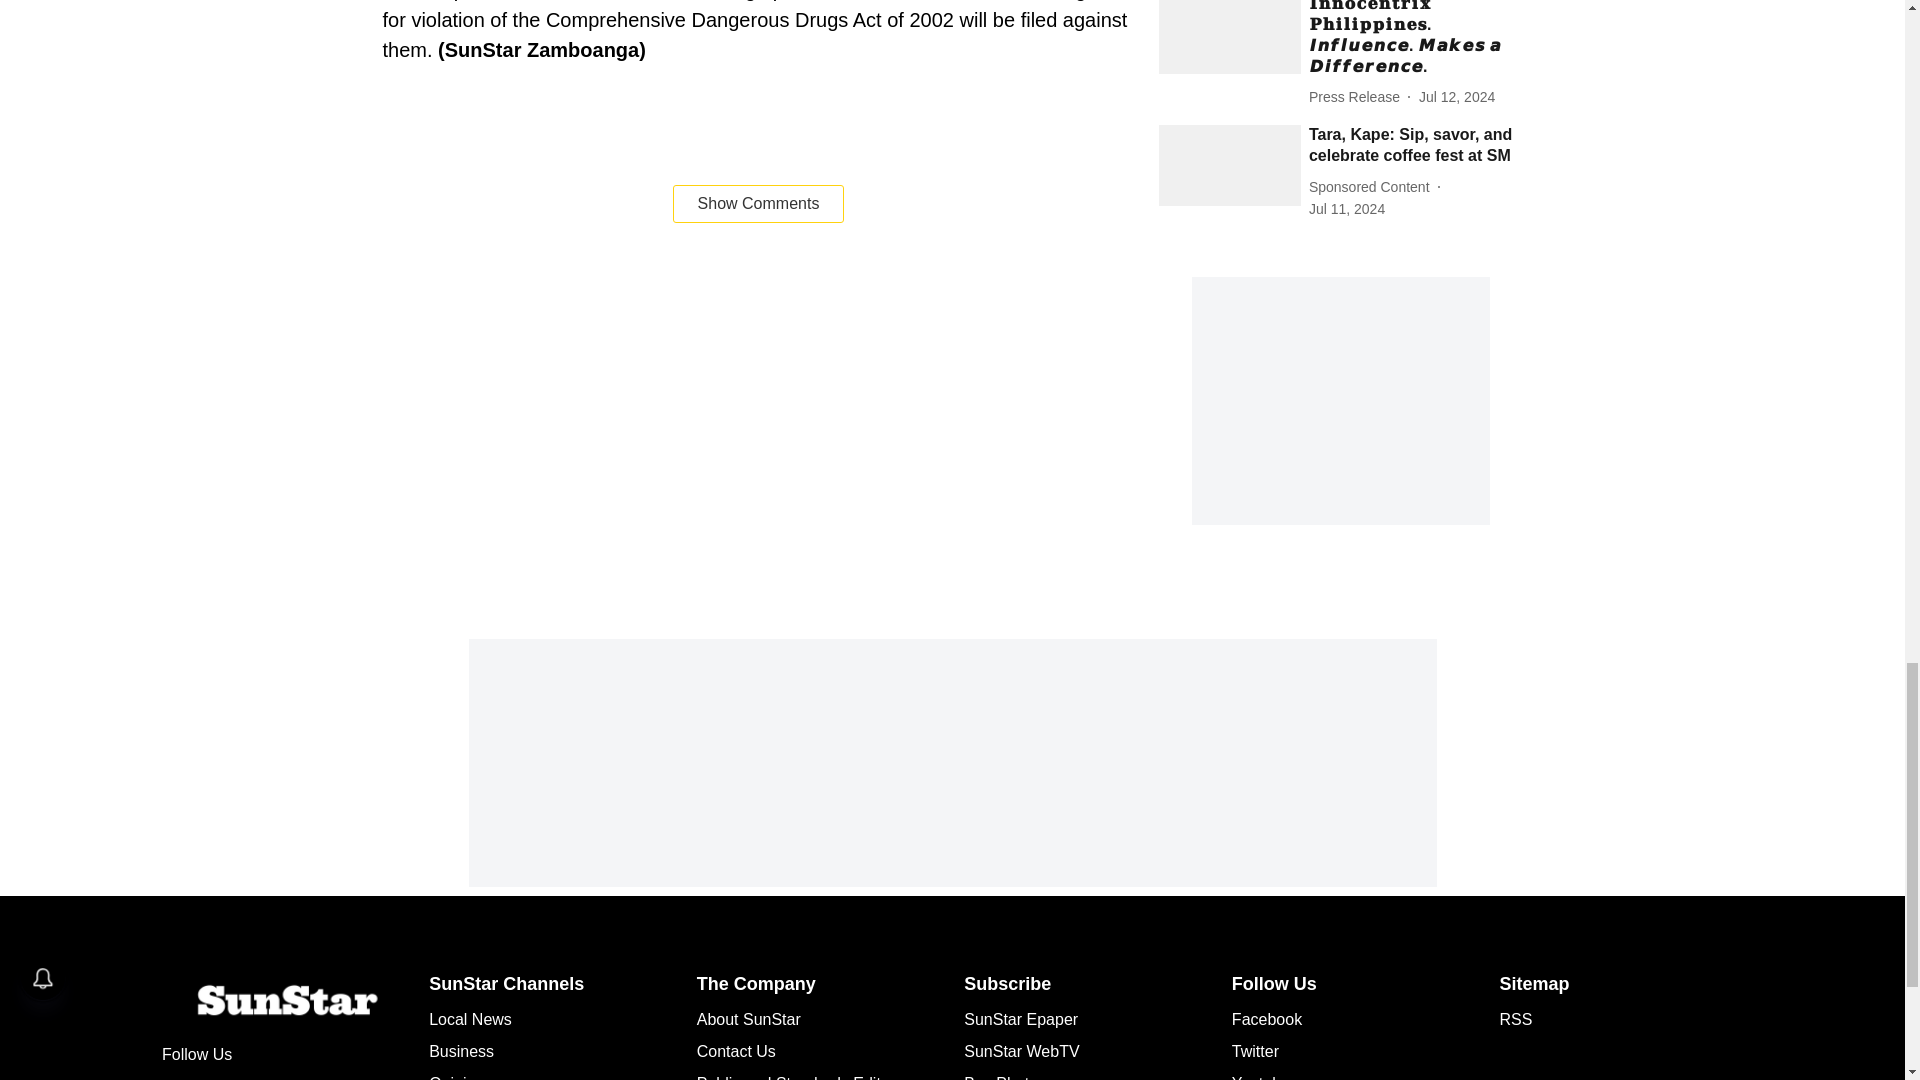 This screenshot has height=1080, width=1920. I want to click on 2024-07-11 00:59, so click(1346, 209).